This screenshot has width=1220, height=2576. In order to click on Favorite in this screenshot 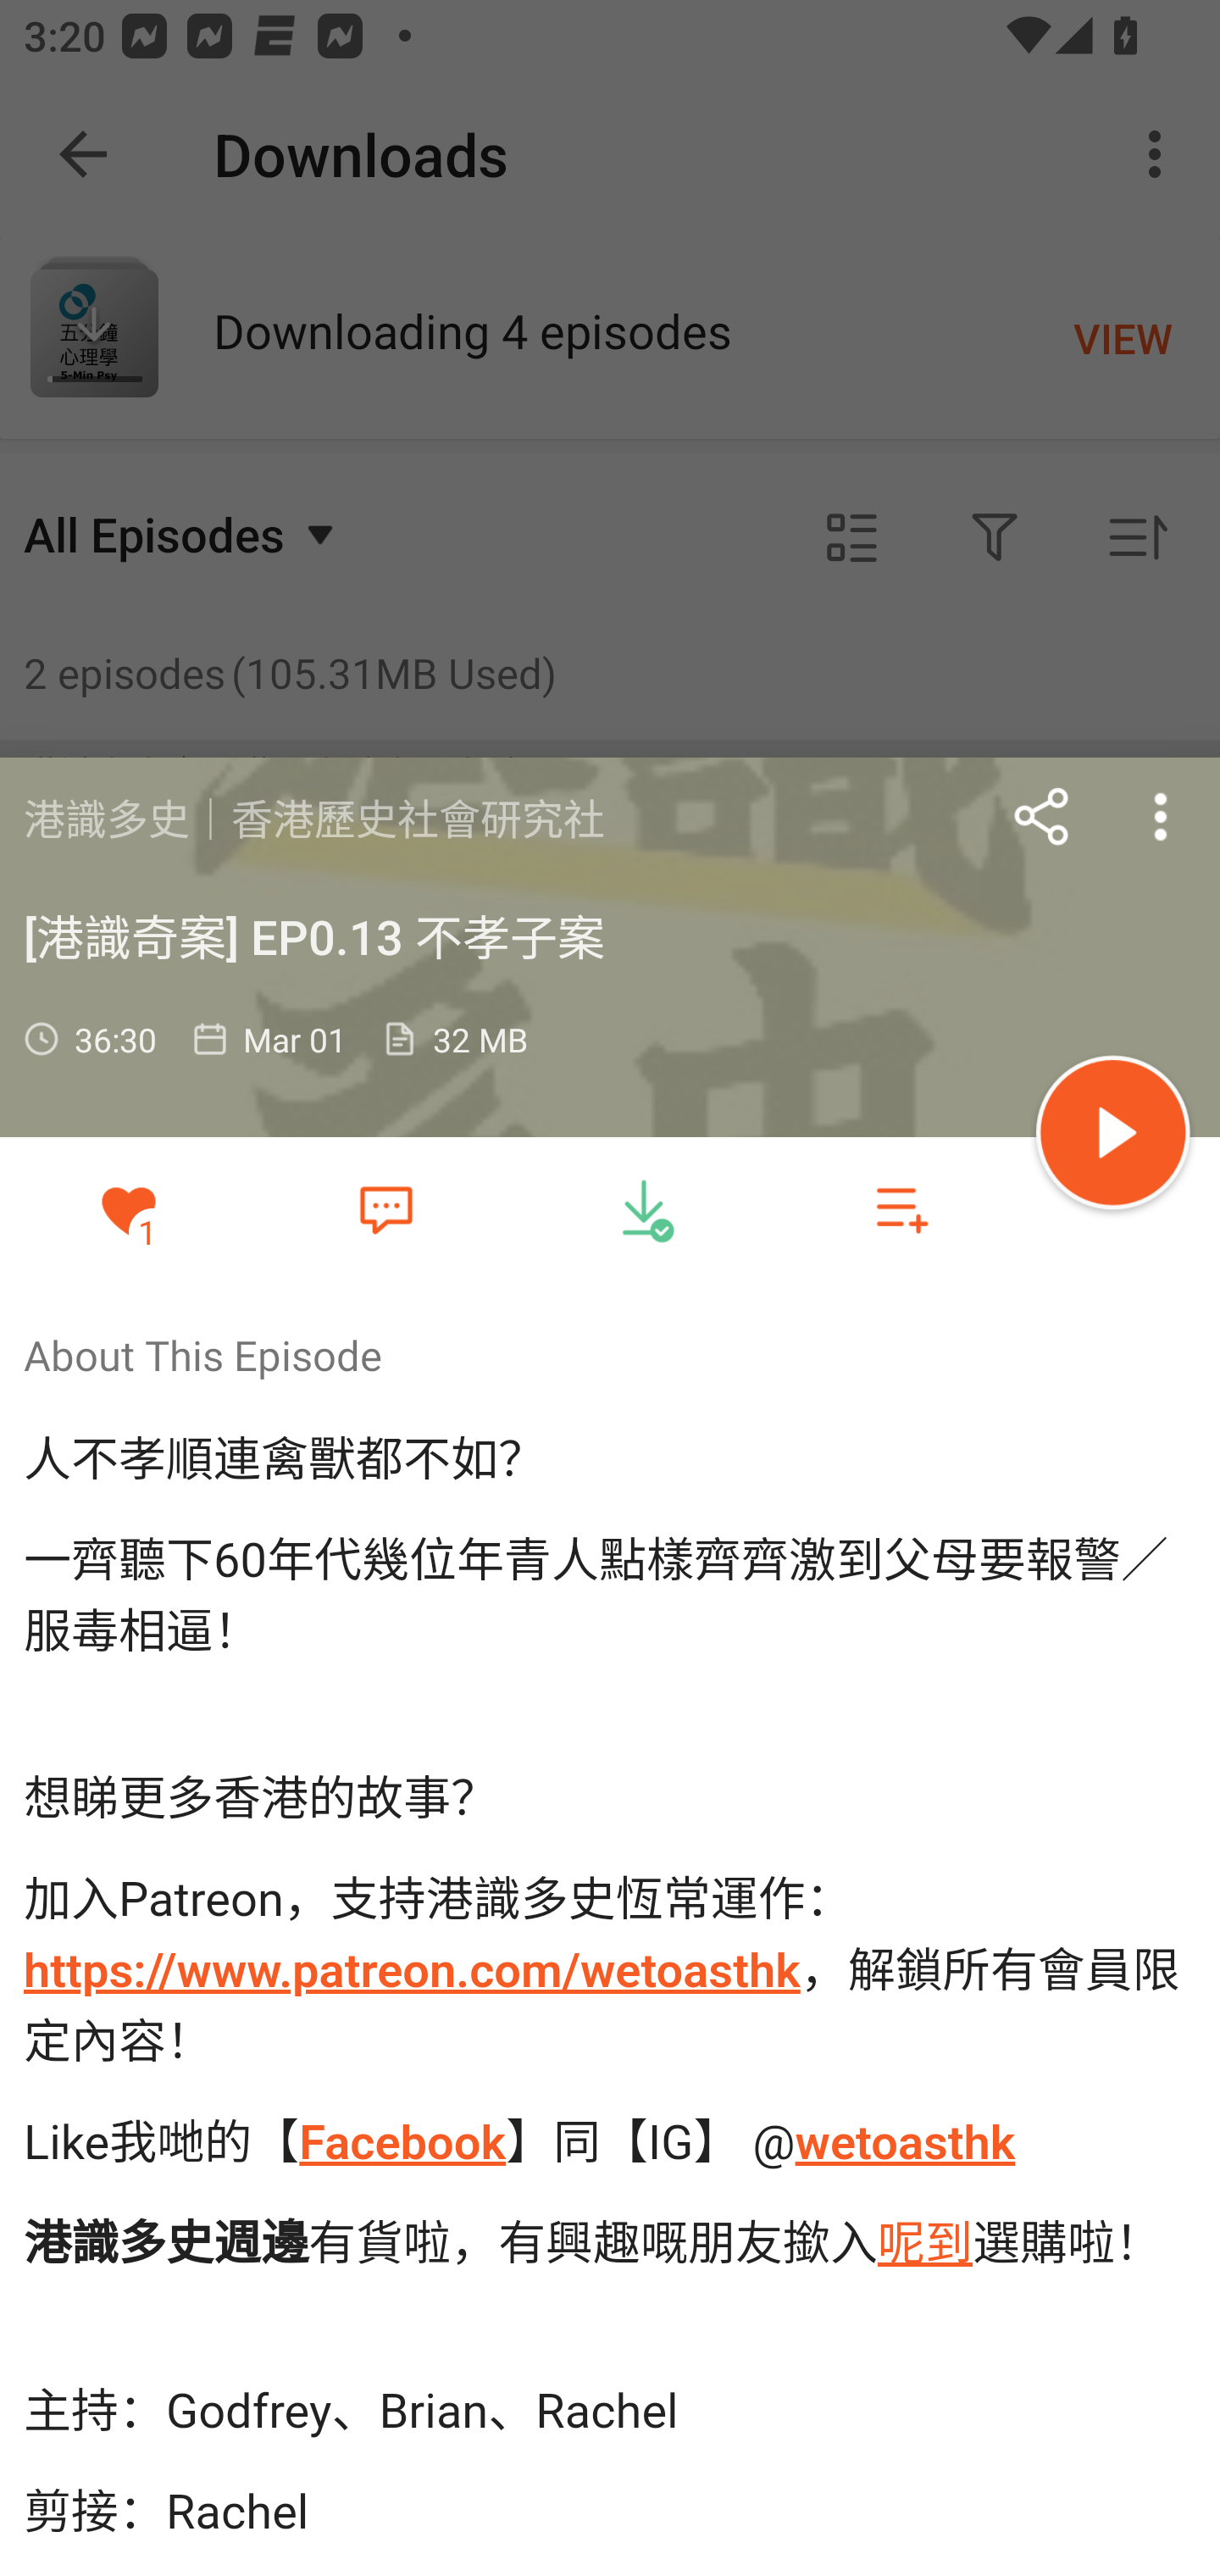, I will do `click(385, 1207)`.